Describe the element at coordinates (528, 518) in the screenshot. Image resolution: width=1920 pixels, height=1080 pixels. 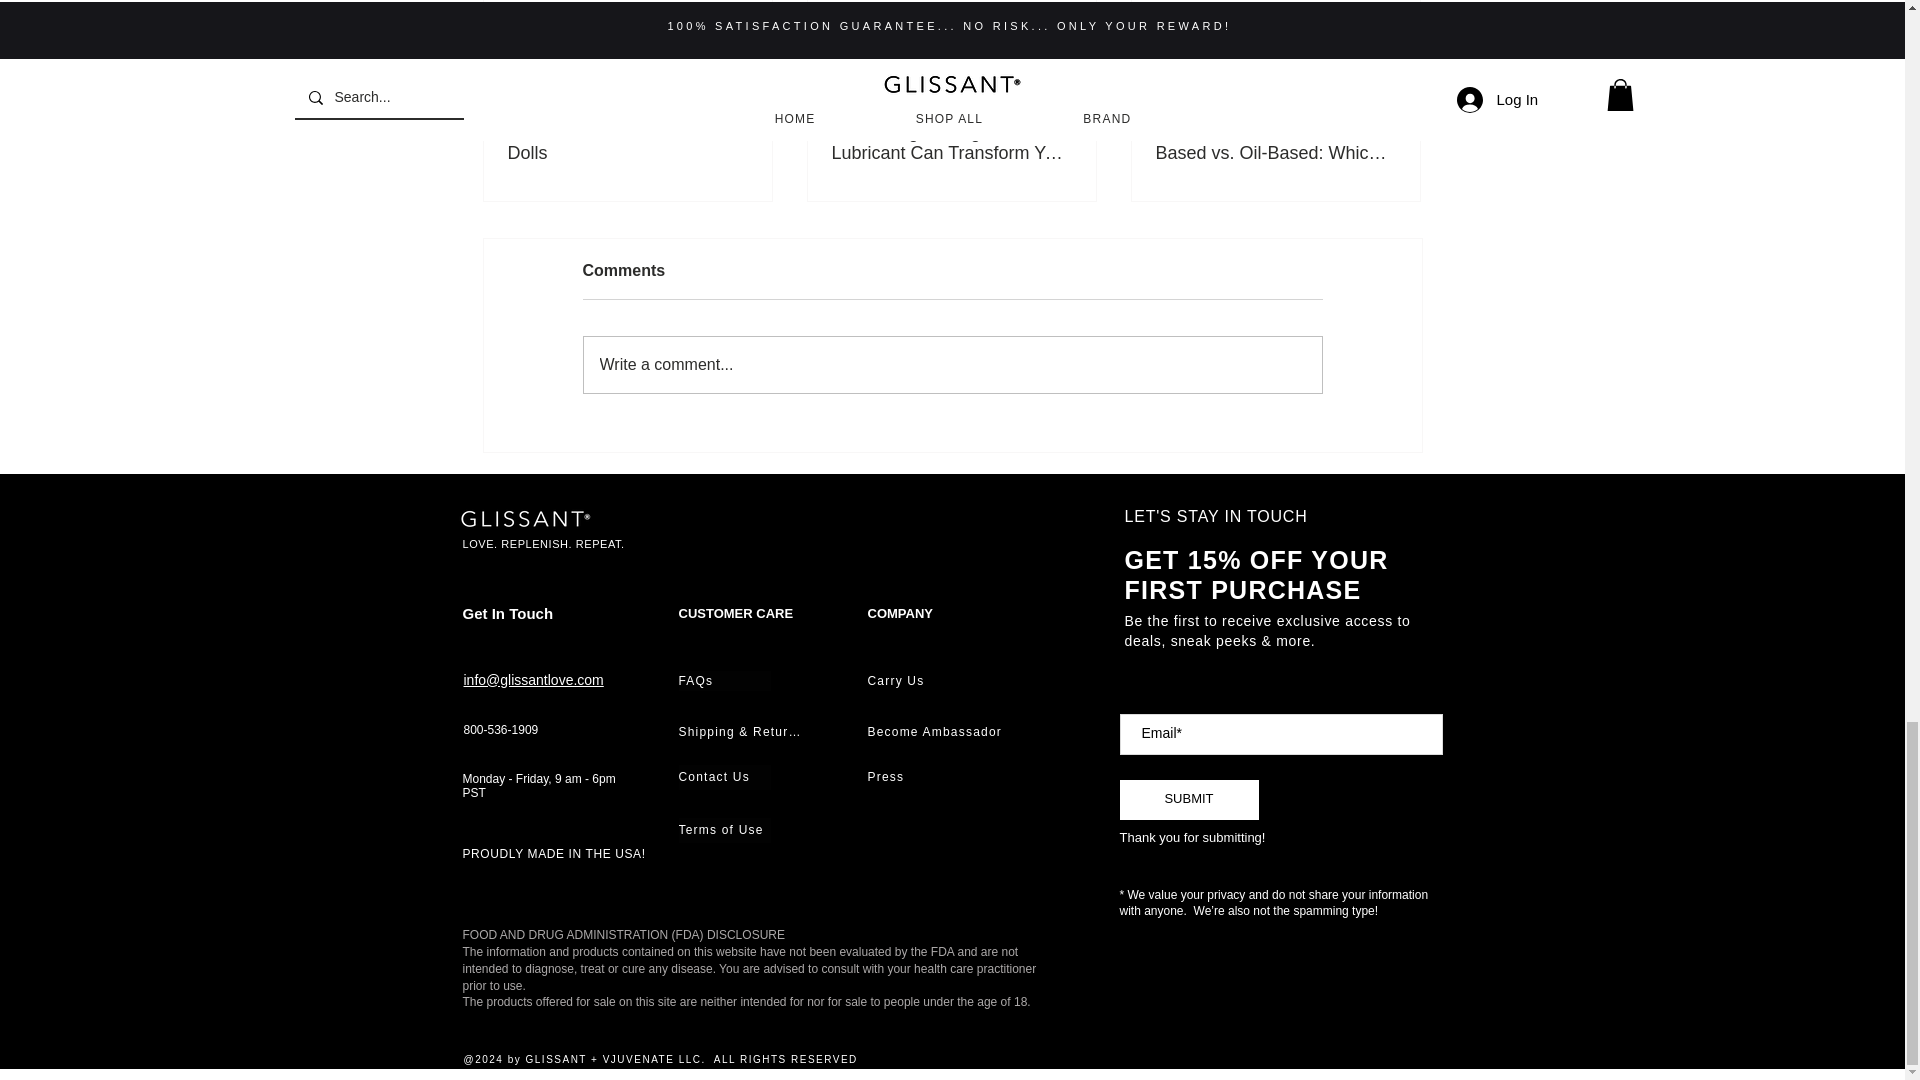
I see `Glissant Lubricants` at that location.